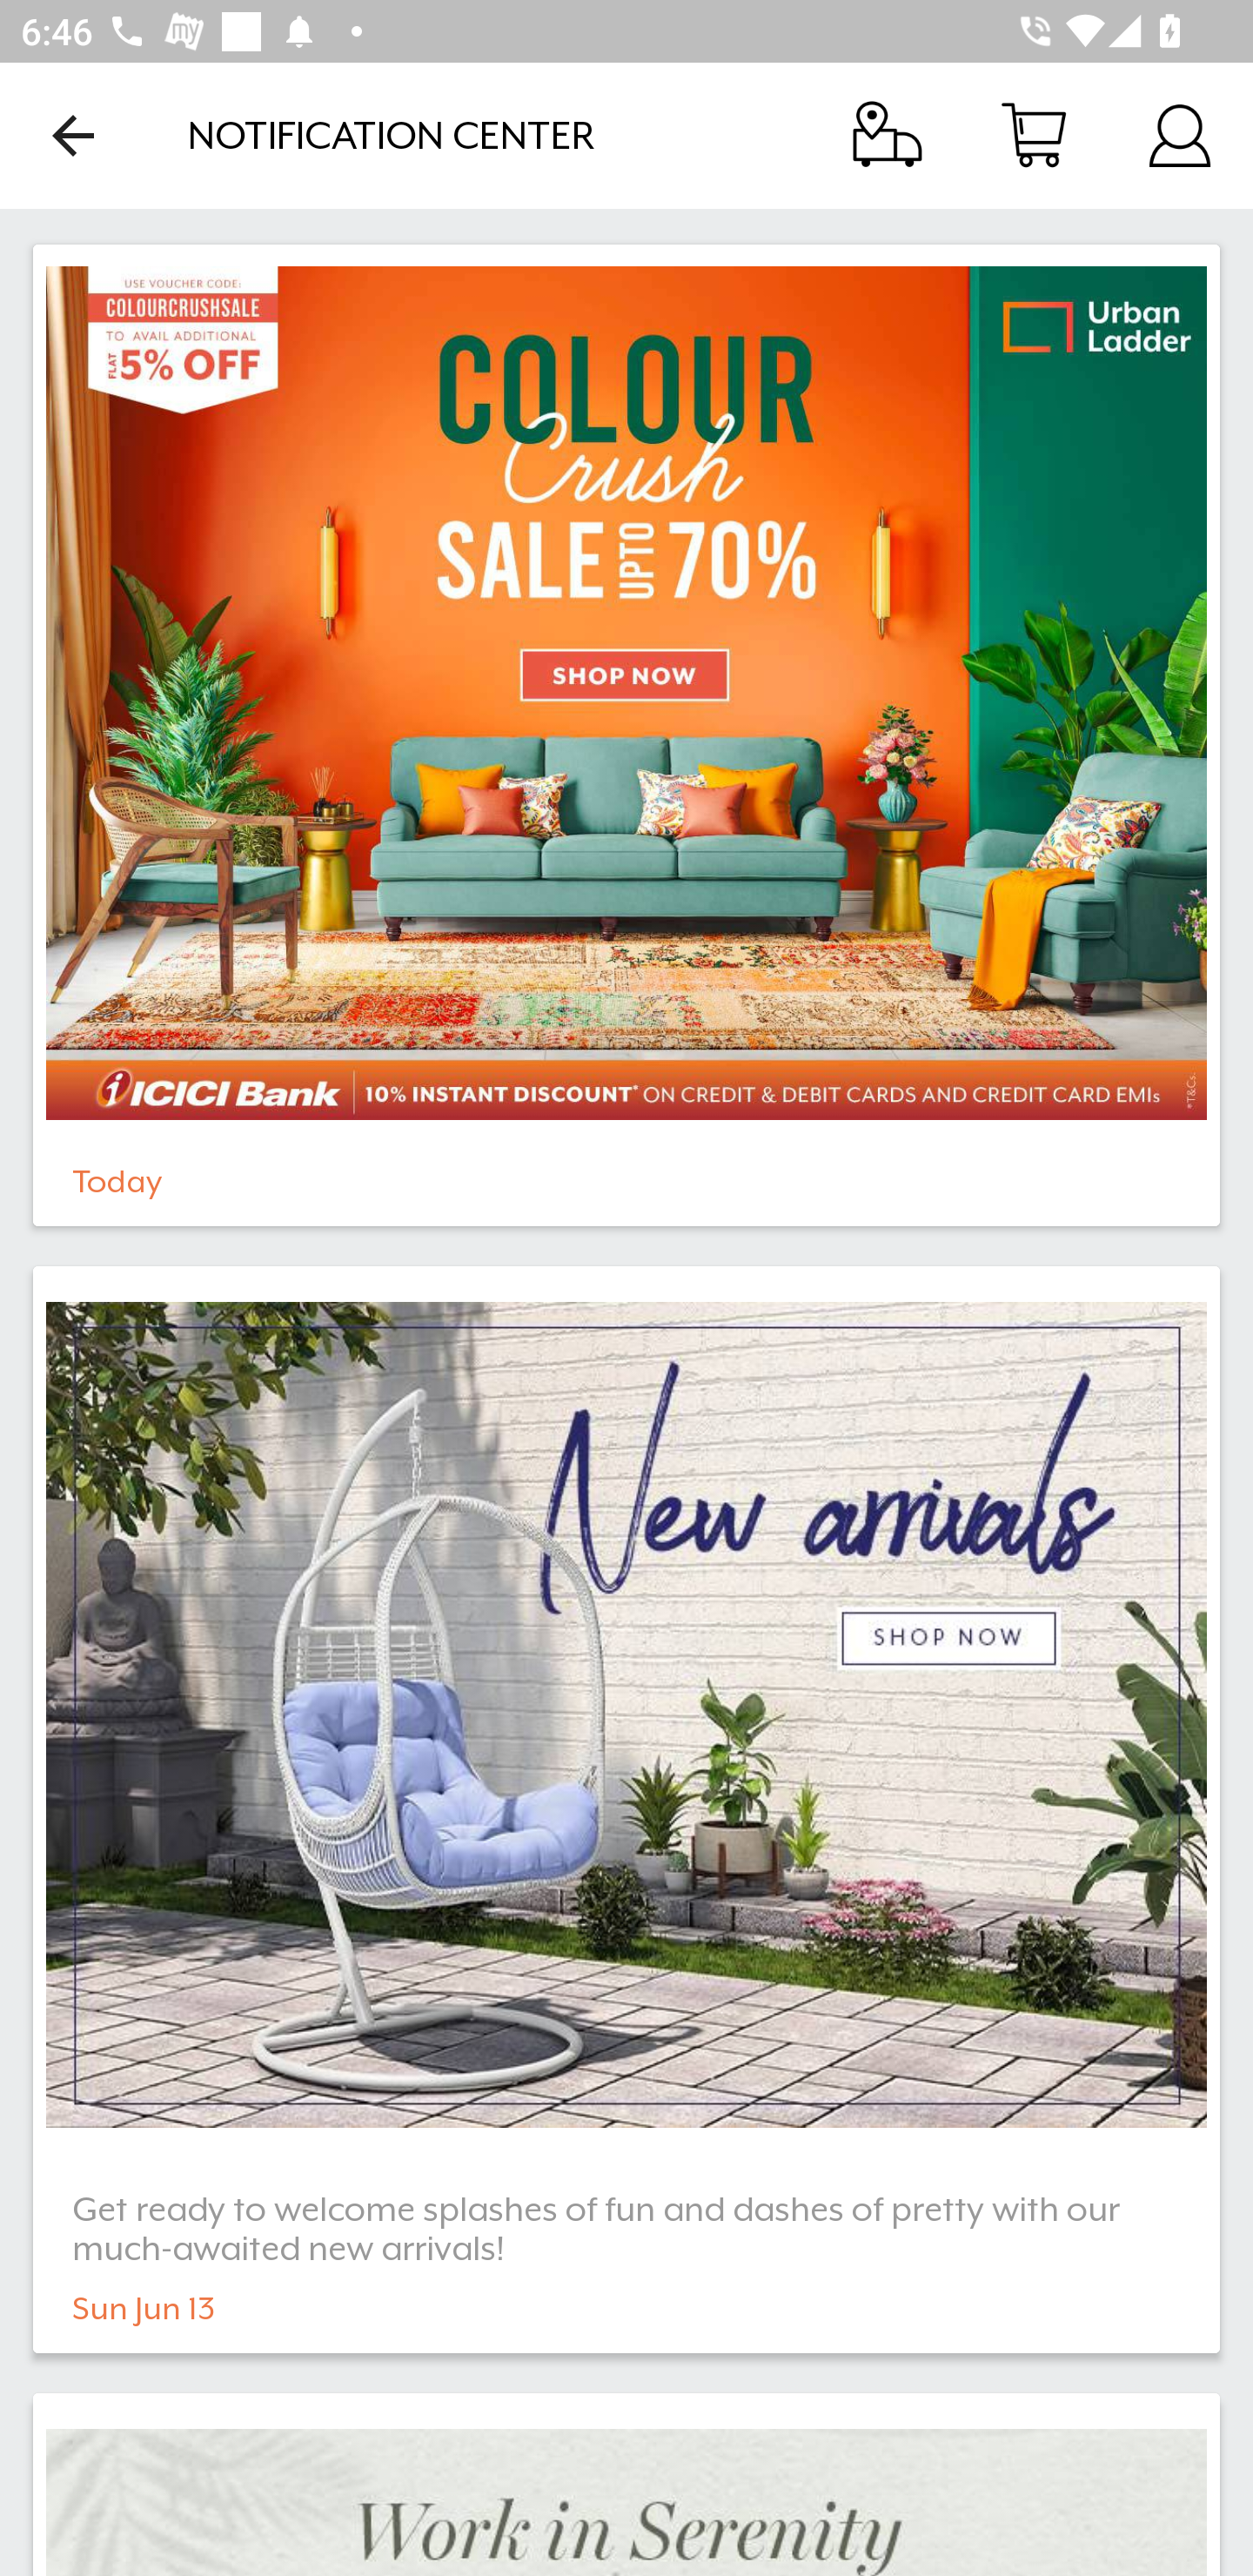 Image resolution: width=1253 pixels, height=2576 pixels. I want to click on Account Details, so click(1180, 134).